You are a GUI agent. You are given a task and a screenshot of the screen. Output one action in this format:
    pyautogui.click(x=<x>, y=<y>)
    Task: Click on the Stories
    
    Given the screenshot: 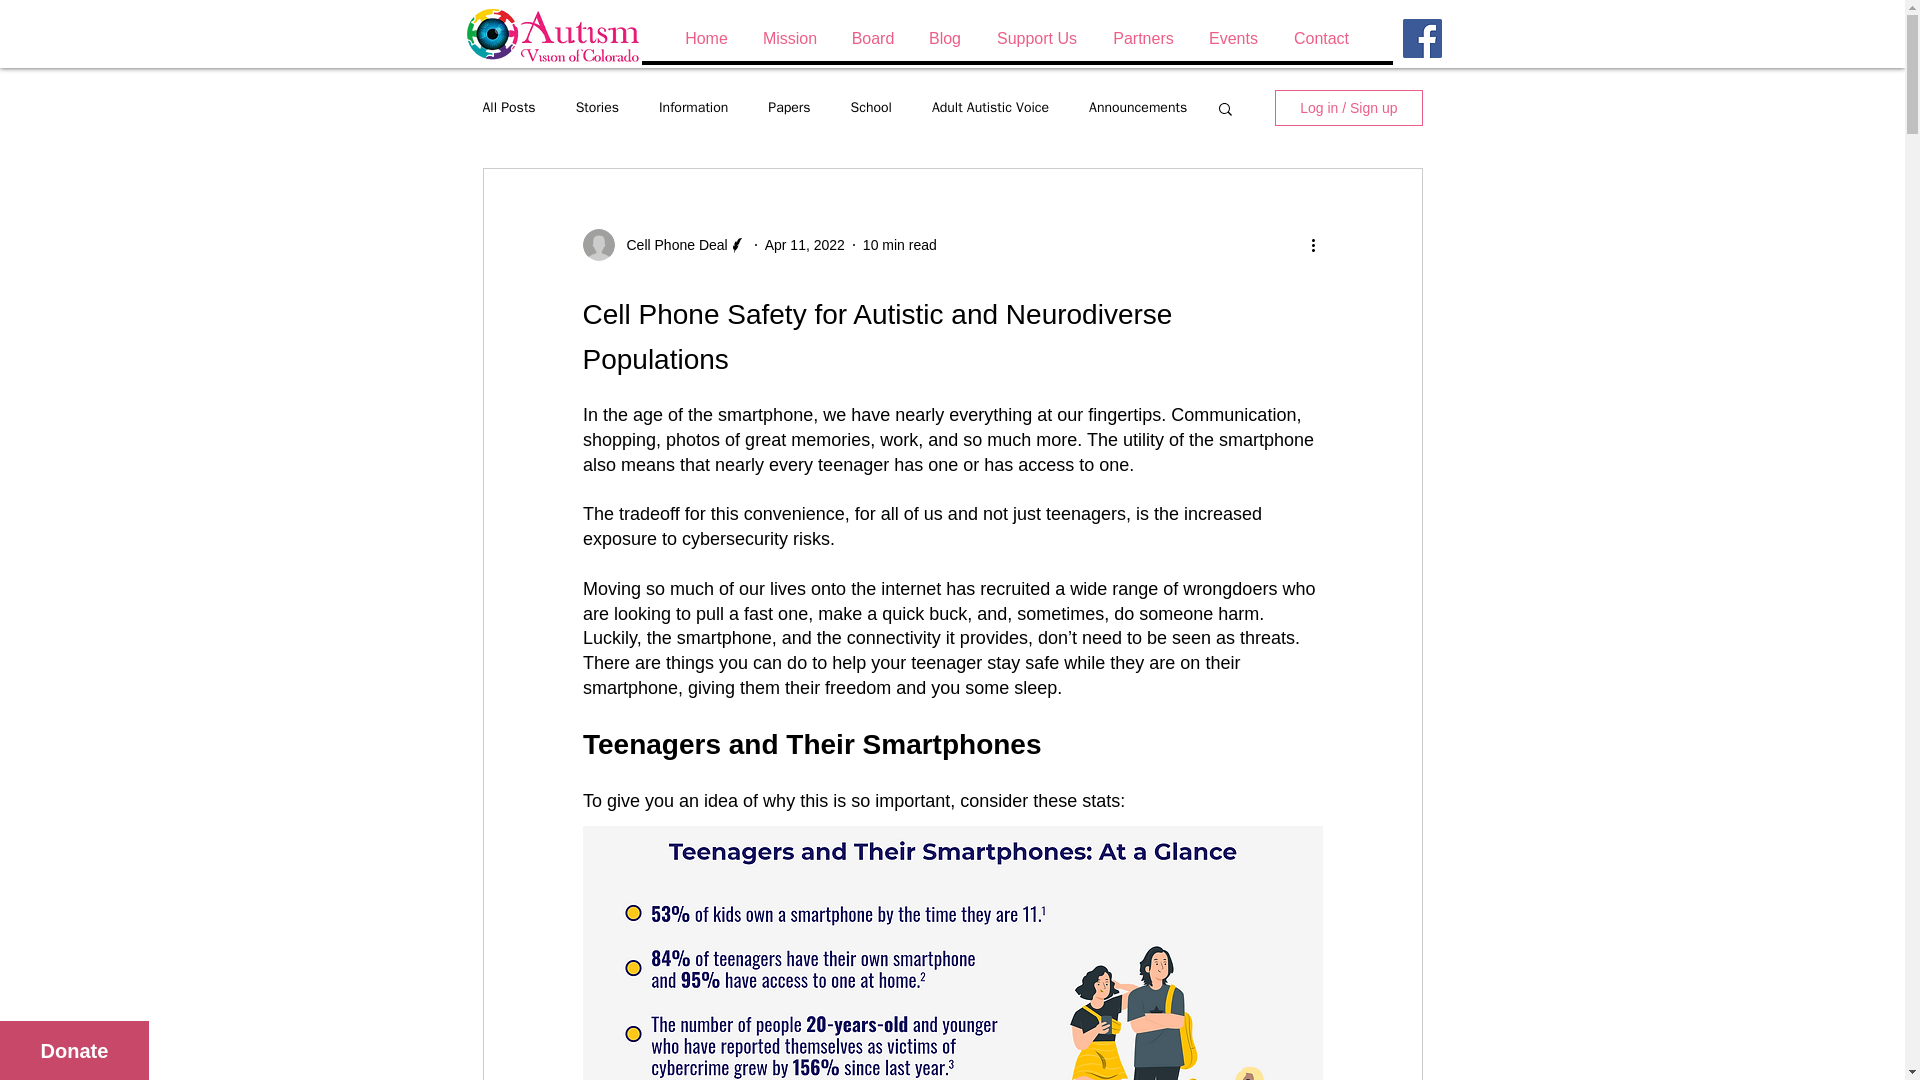 What is the action you would take?
    pyautogui.click(x=597, y=108)
    